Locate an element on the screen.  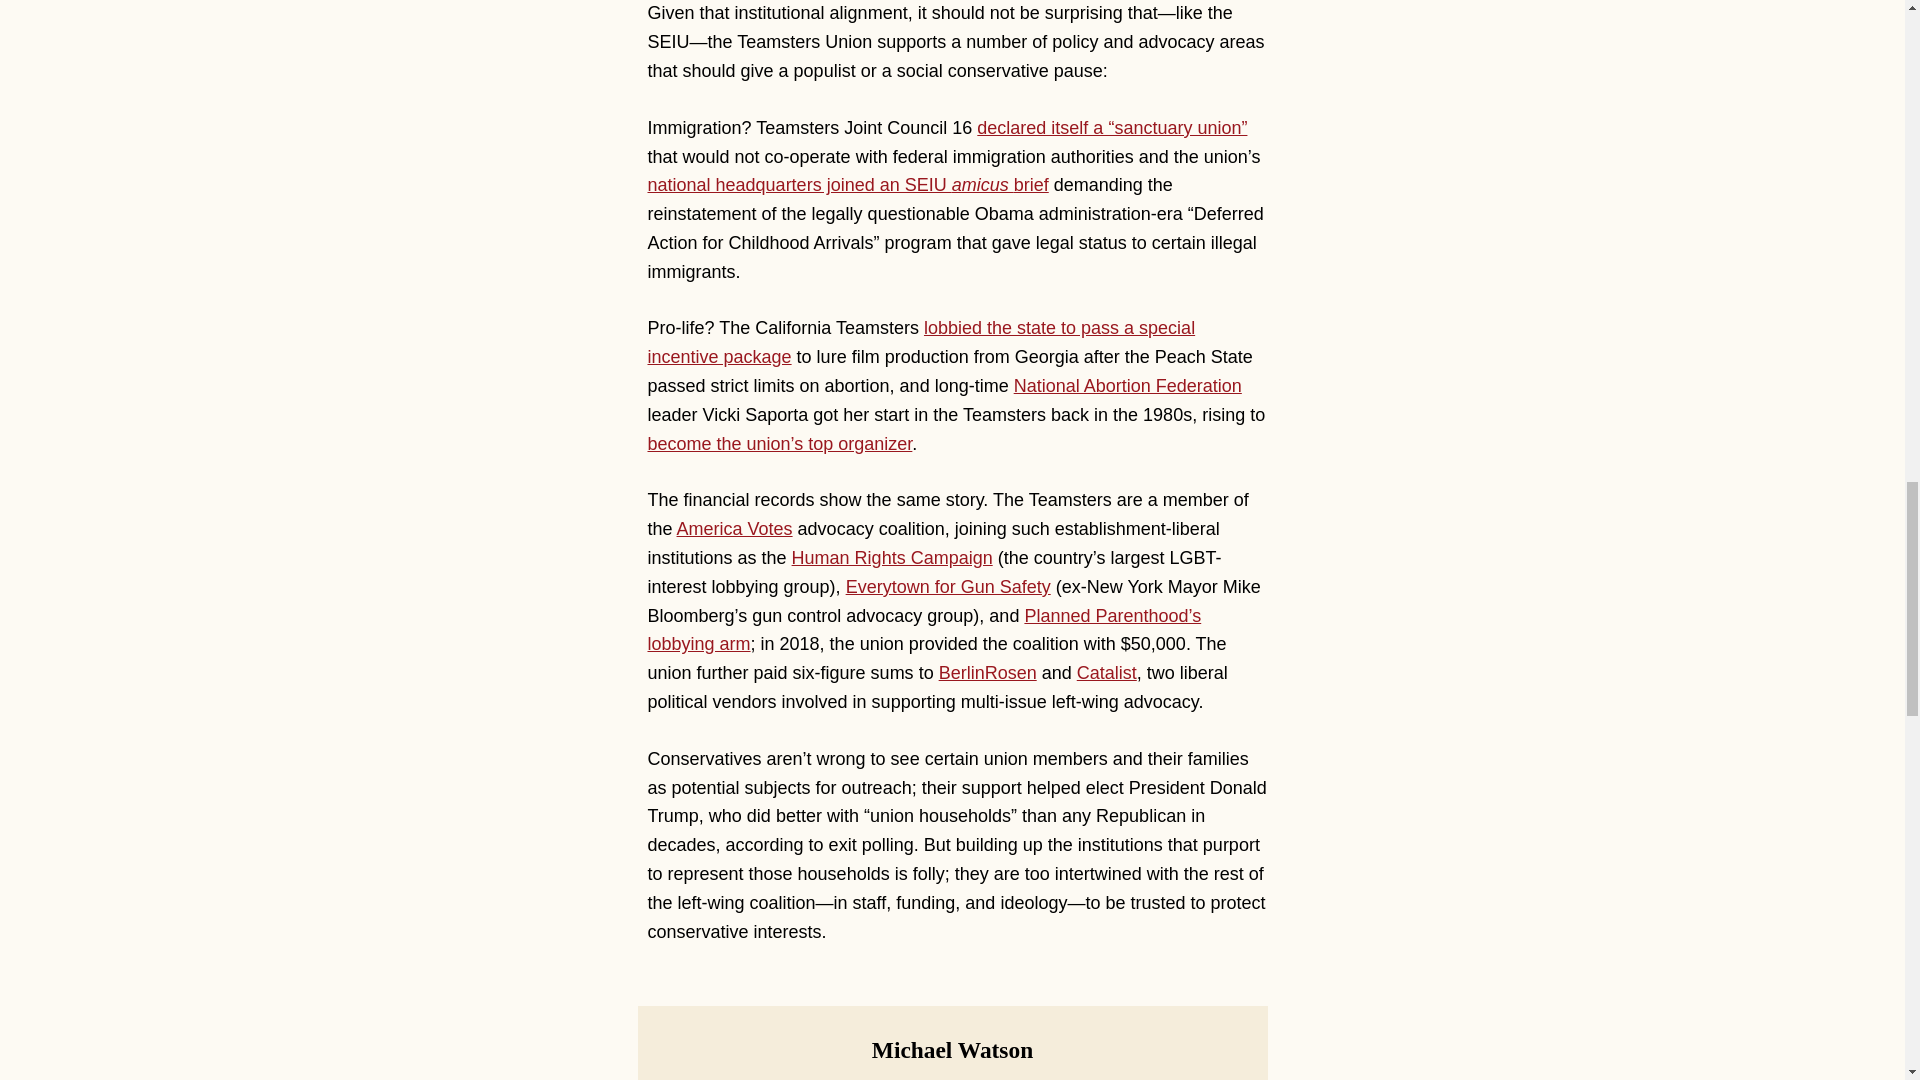
America Votes is located at coordinates (734, 528).